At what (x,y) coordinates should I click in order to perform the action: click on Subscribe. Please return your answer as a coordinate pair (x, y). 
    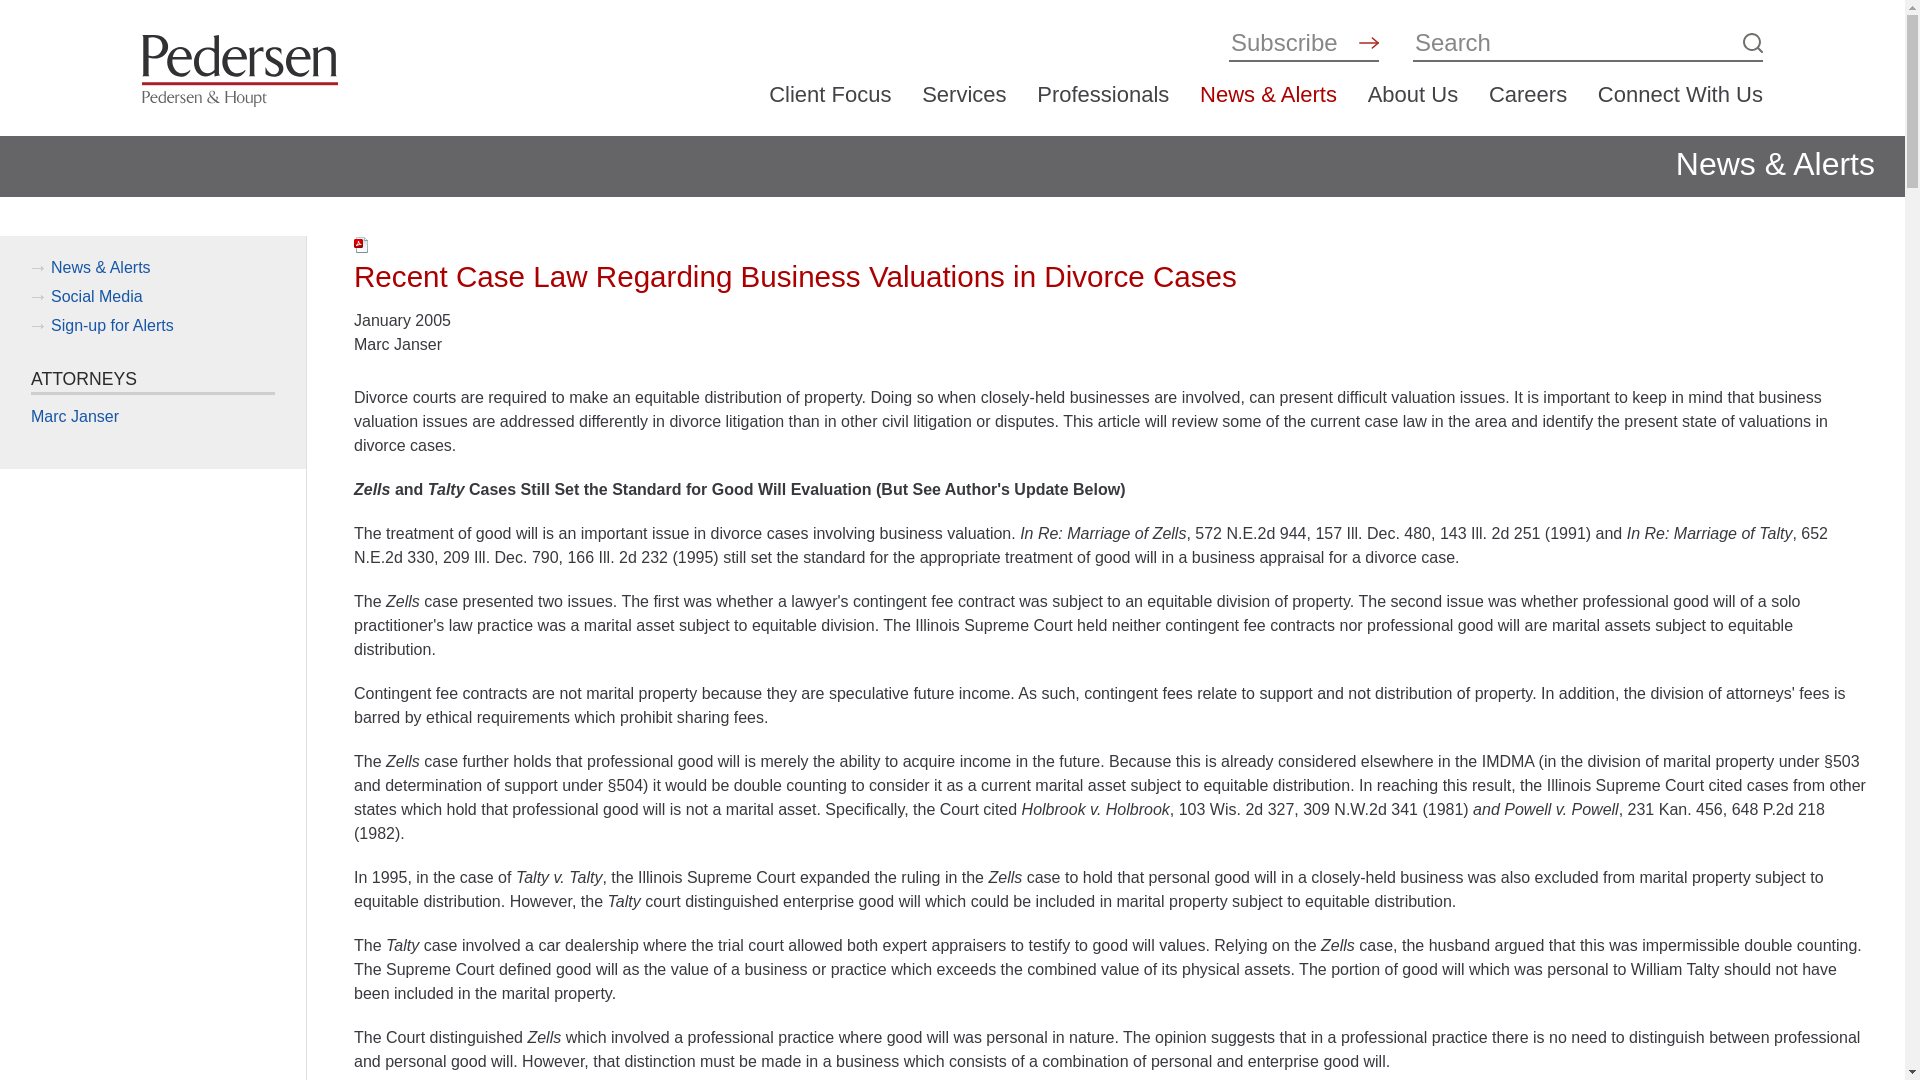
    Looking at the image, I should click on (1290, 42).